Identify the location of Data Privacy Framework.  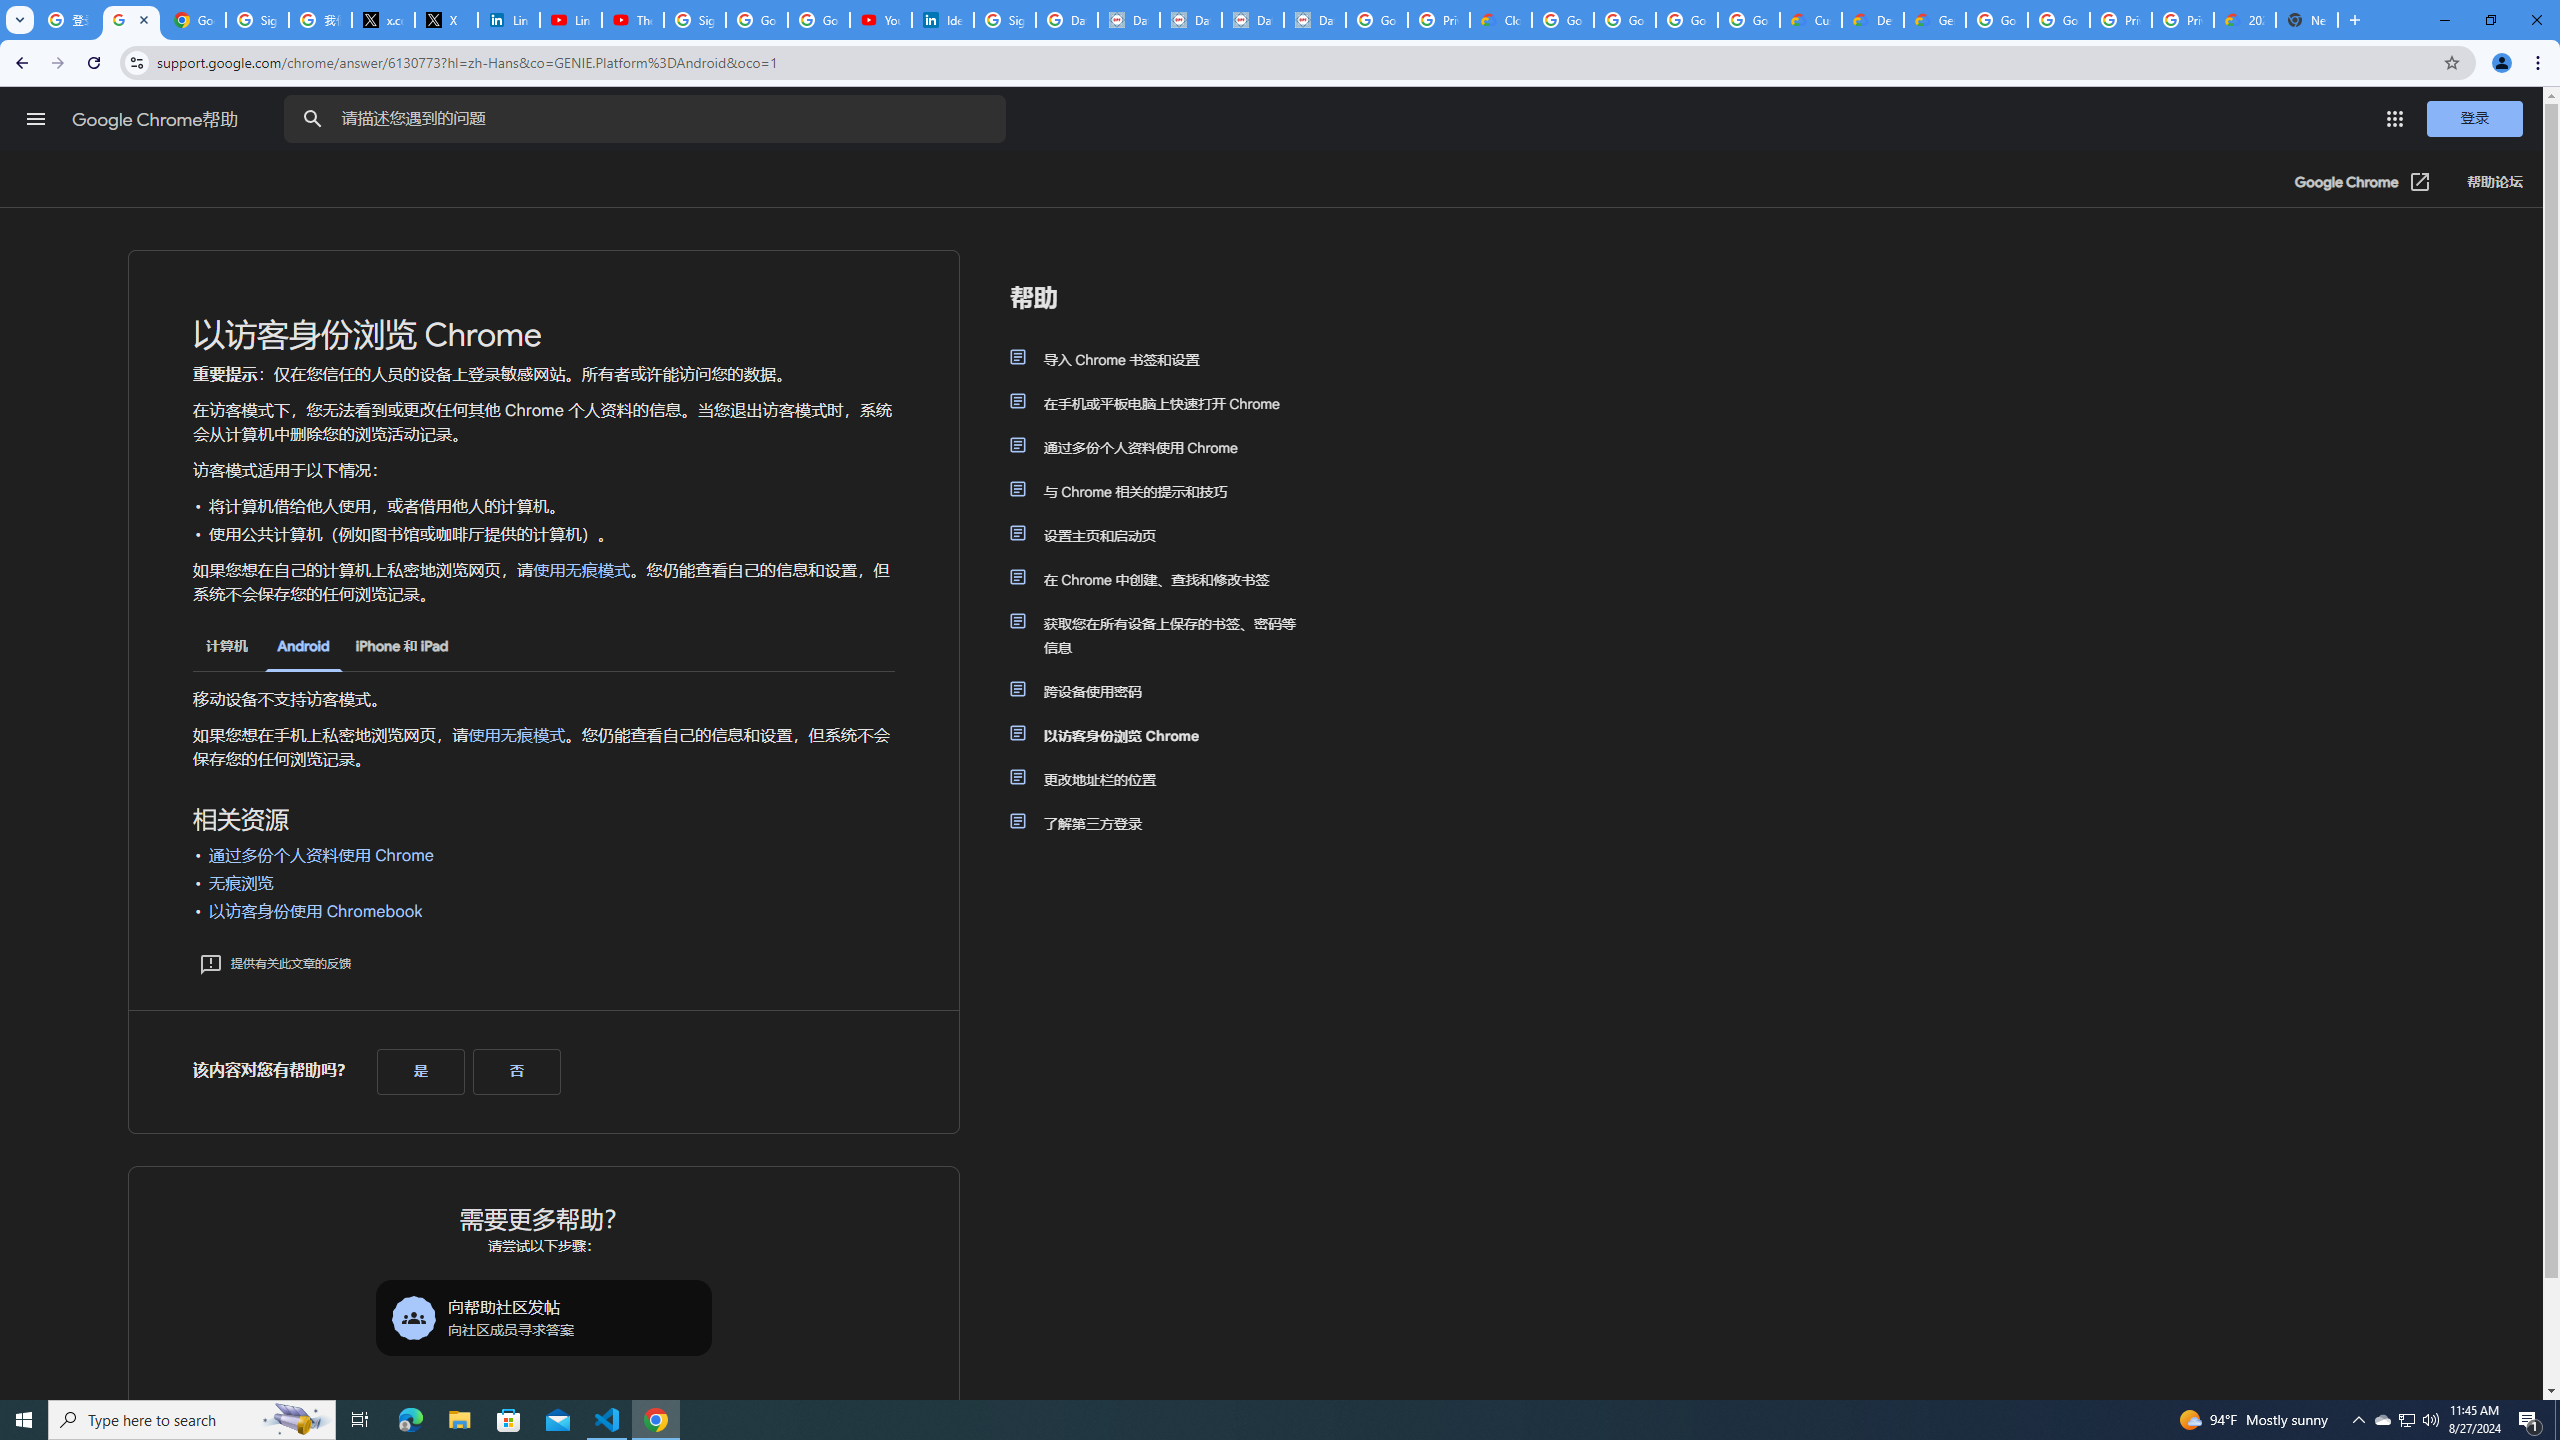
(1128, 20).